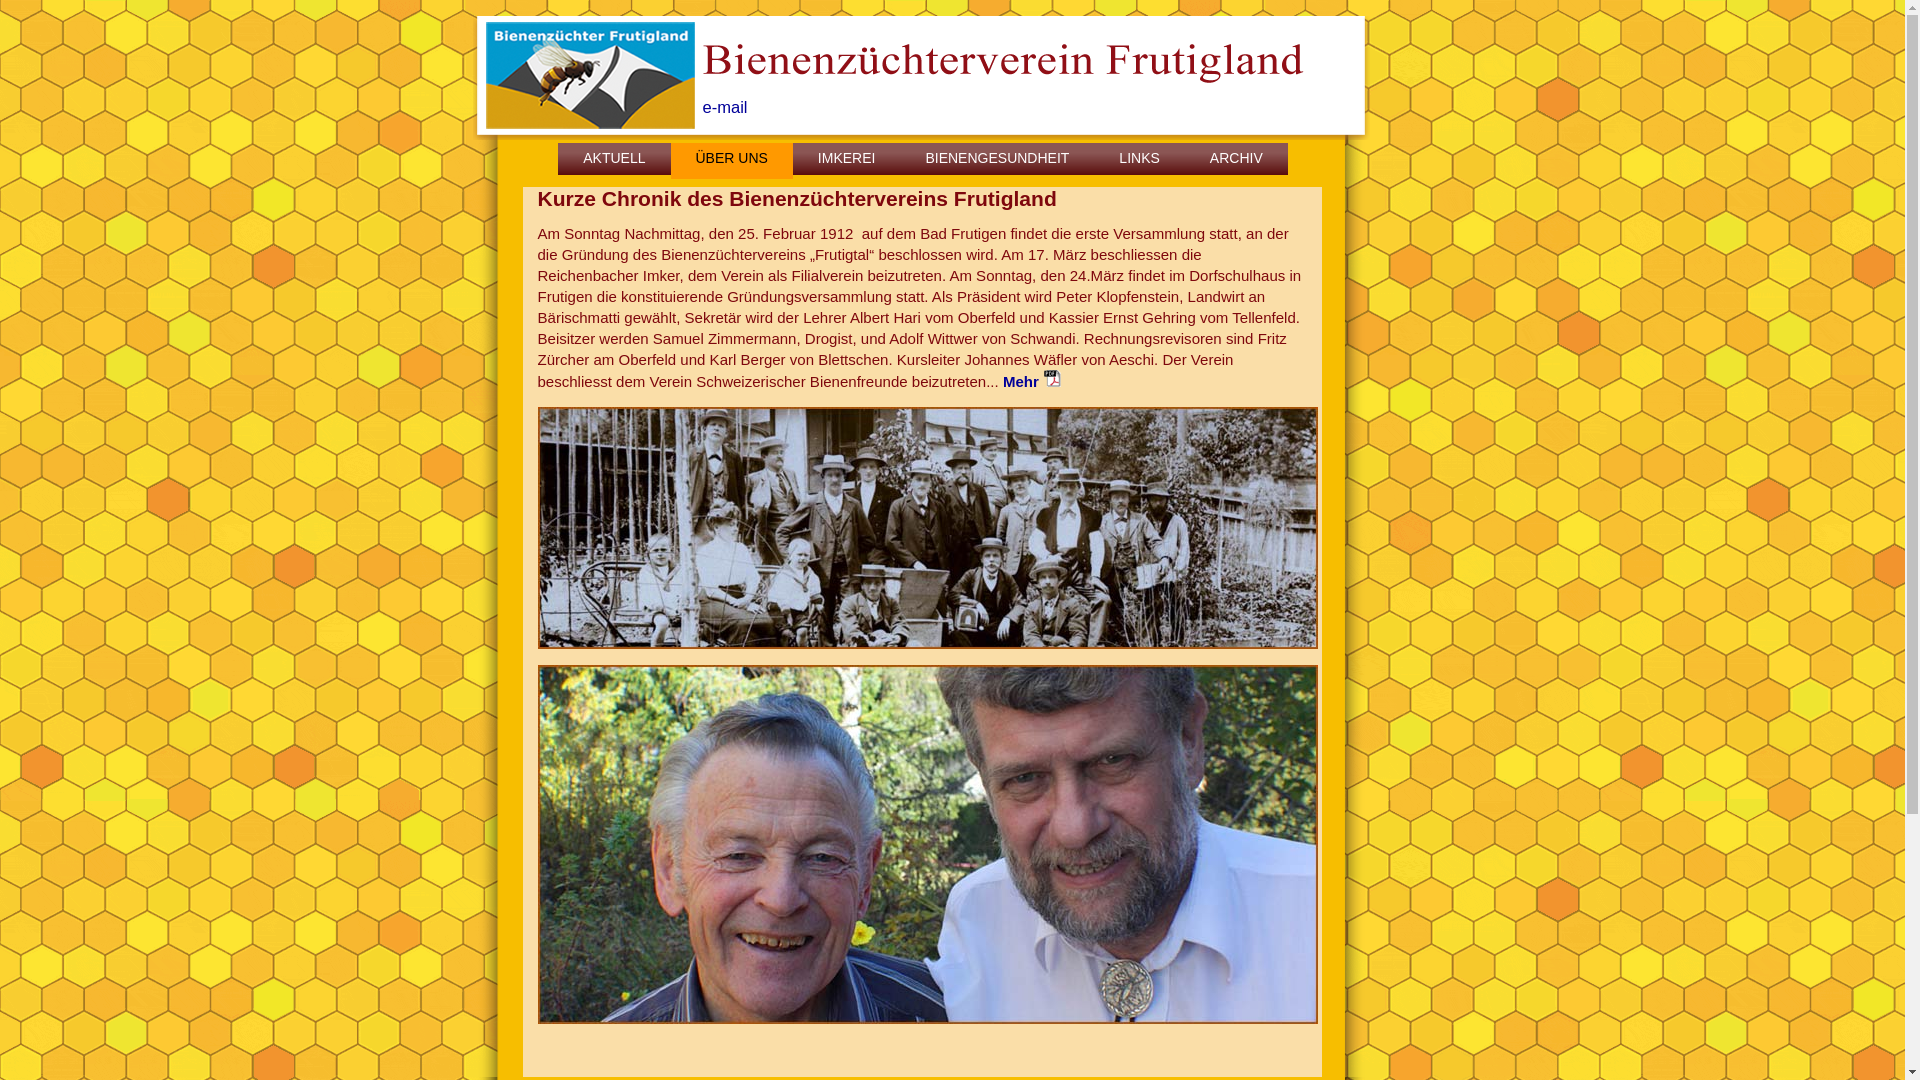 The height and width of the screenshot is (1080, 1920). I want to click on LINKS, so click(1139, 161).